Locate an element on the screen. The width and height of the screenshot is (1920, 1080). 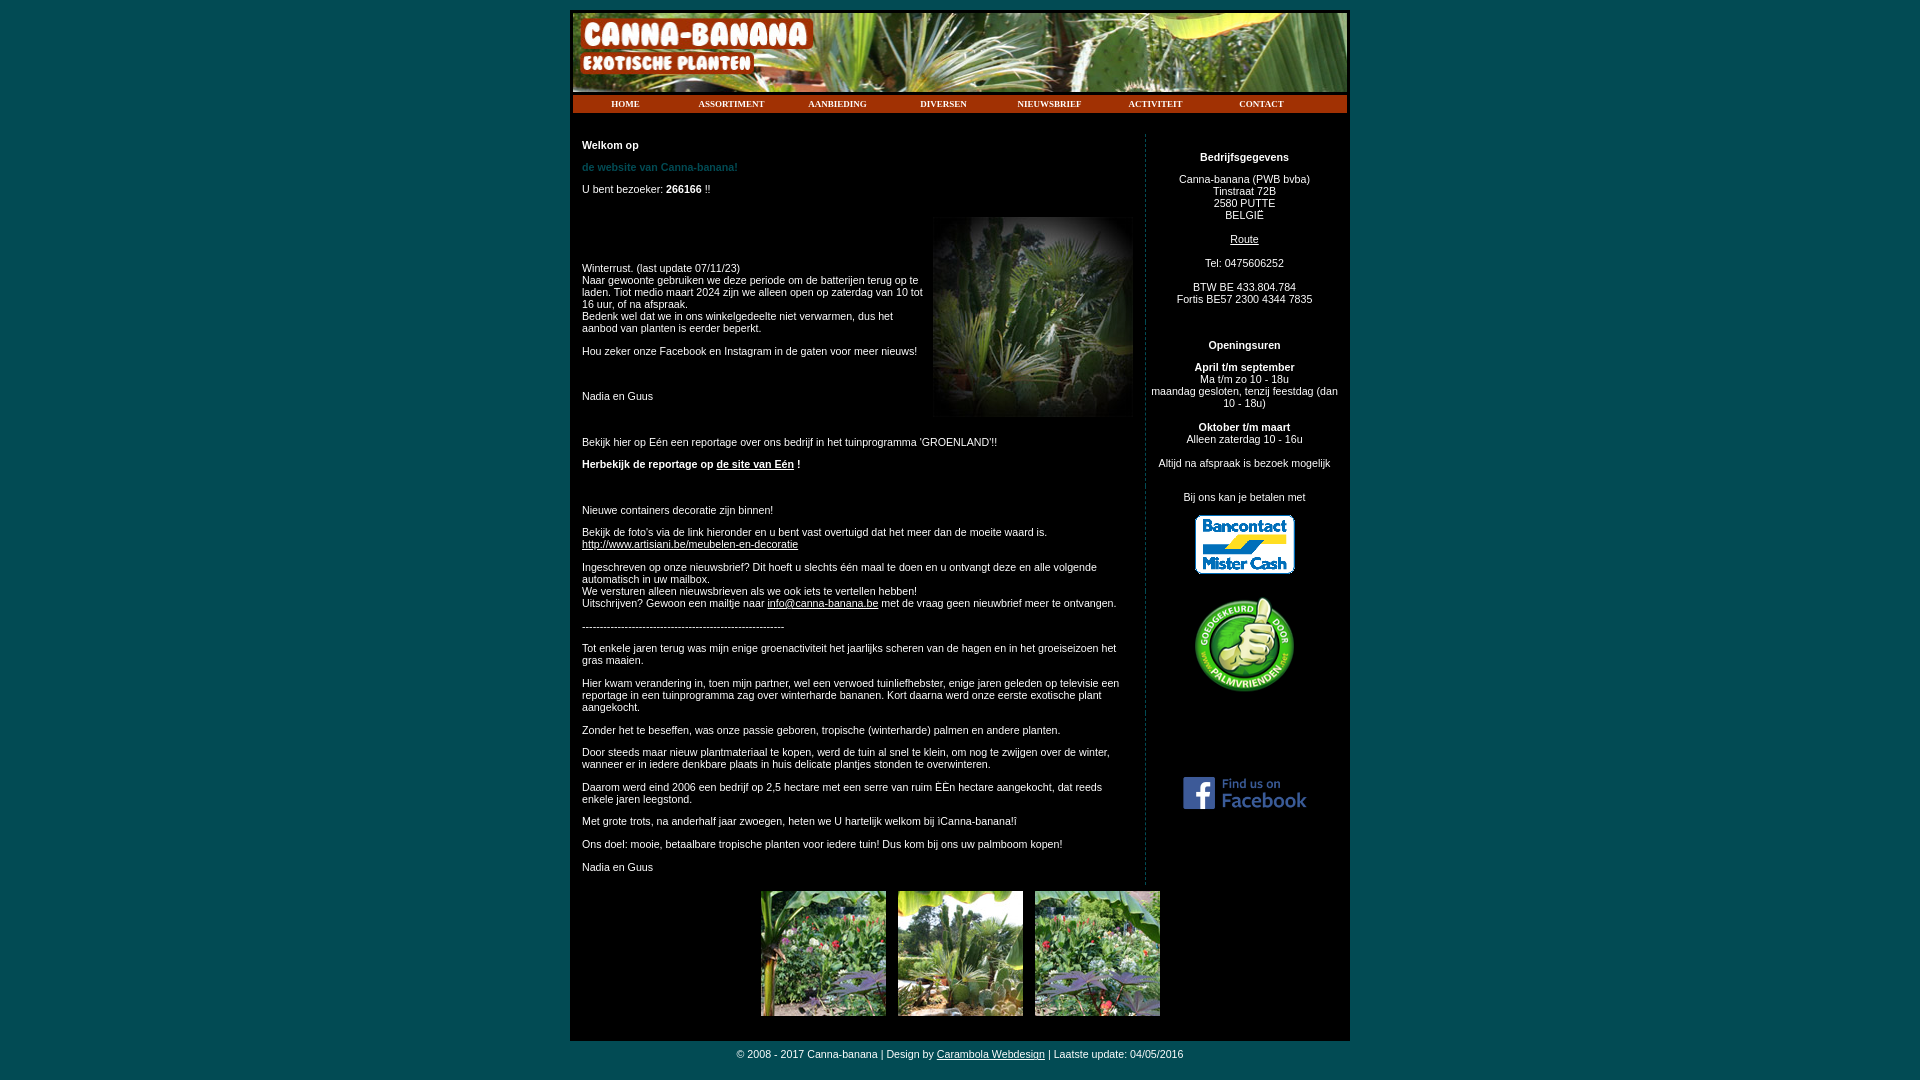
info@canna-banana.be is located at coordinates (822, 603).